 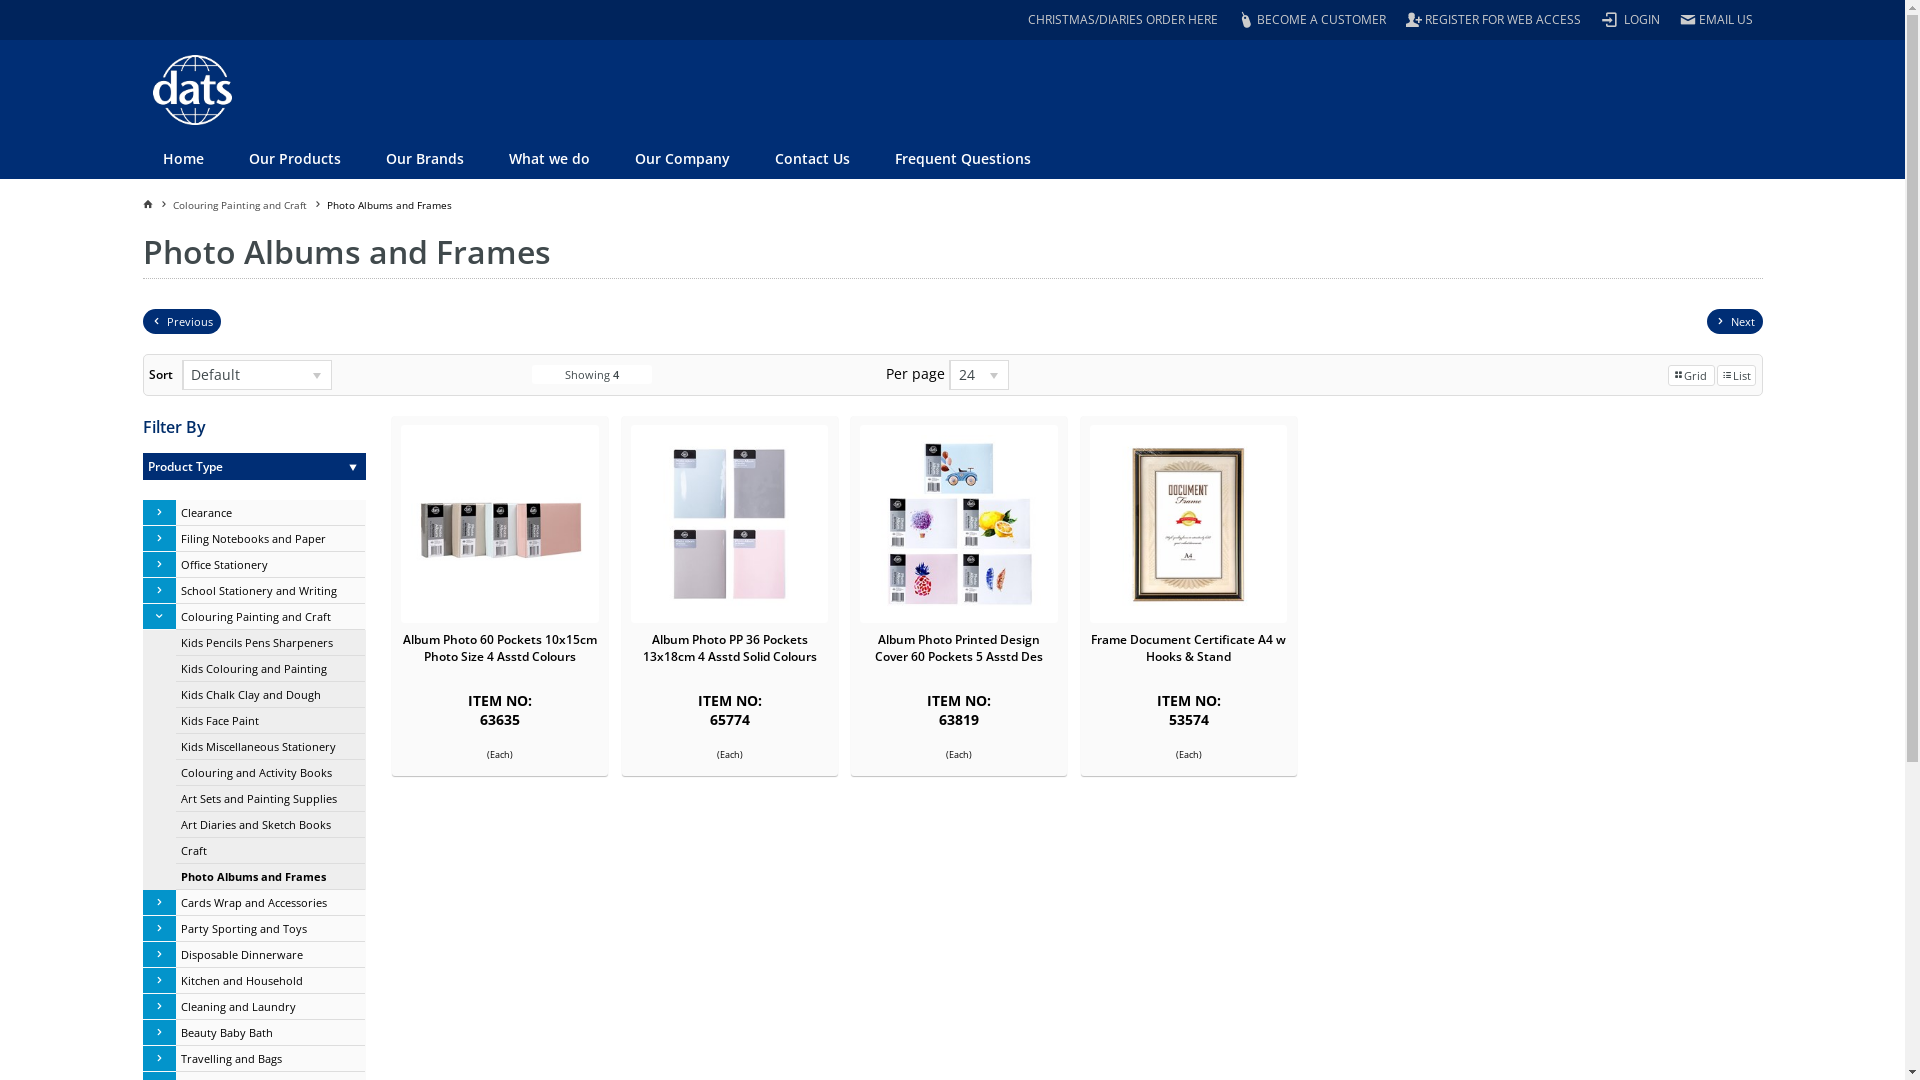 I want to click on Art Diaries and Sketch Books, so click(x=271, y=825).